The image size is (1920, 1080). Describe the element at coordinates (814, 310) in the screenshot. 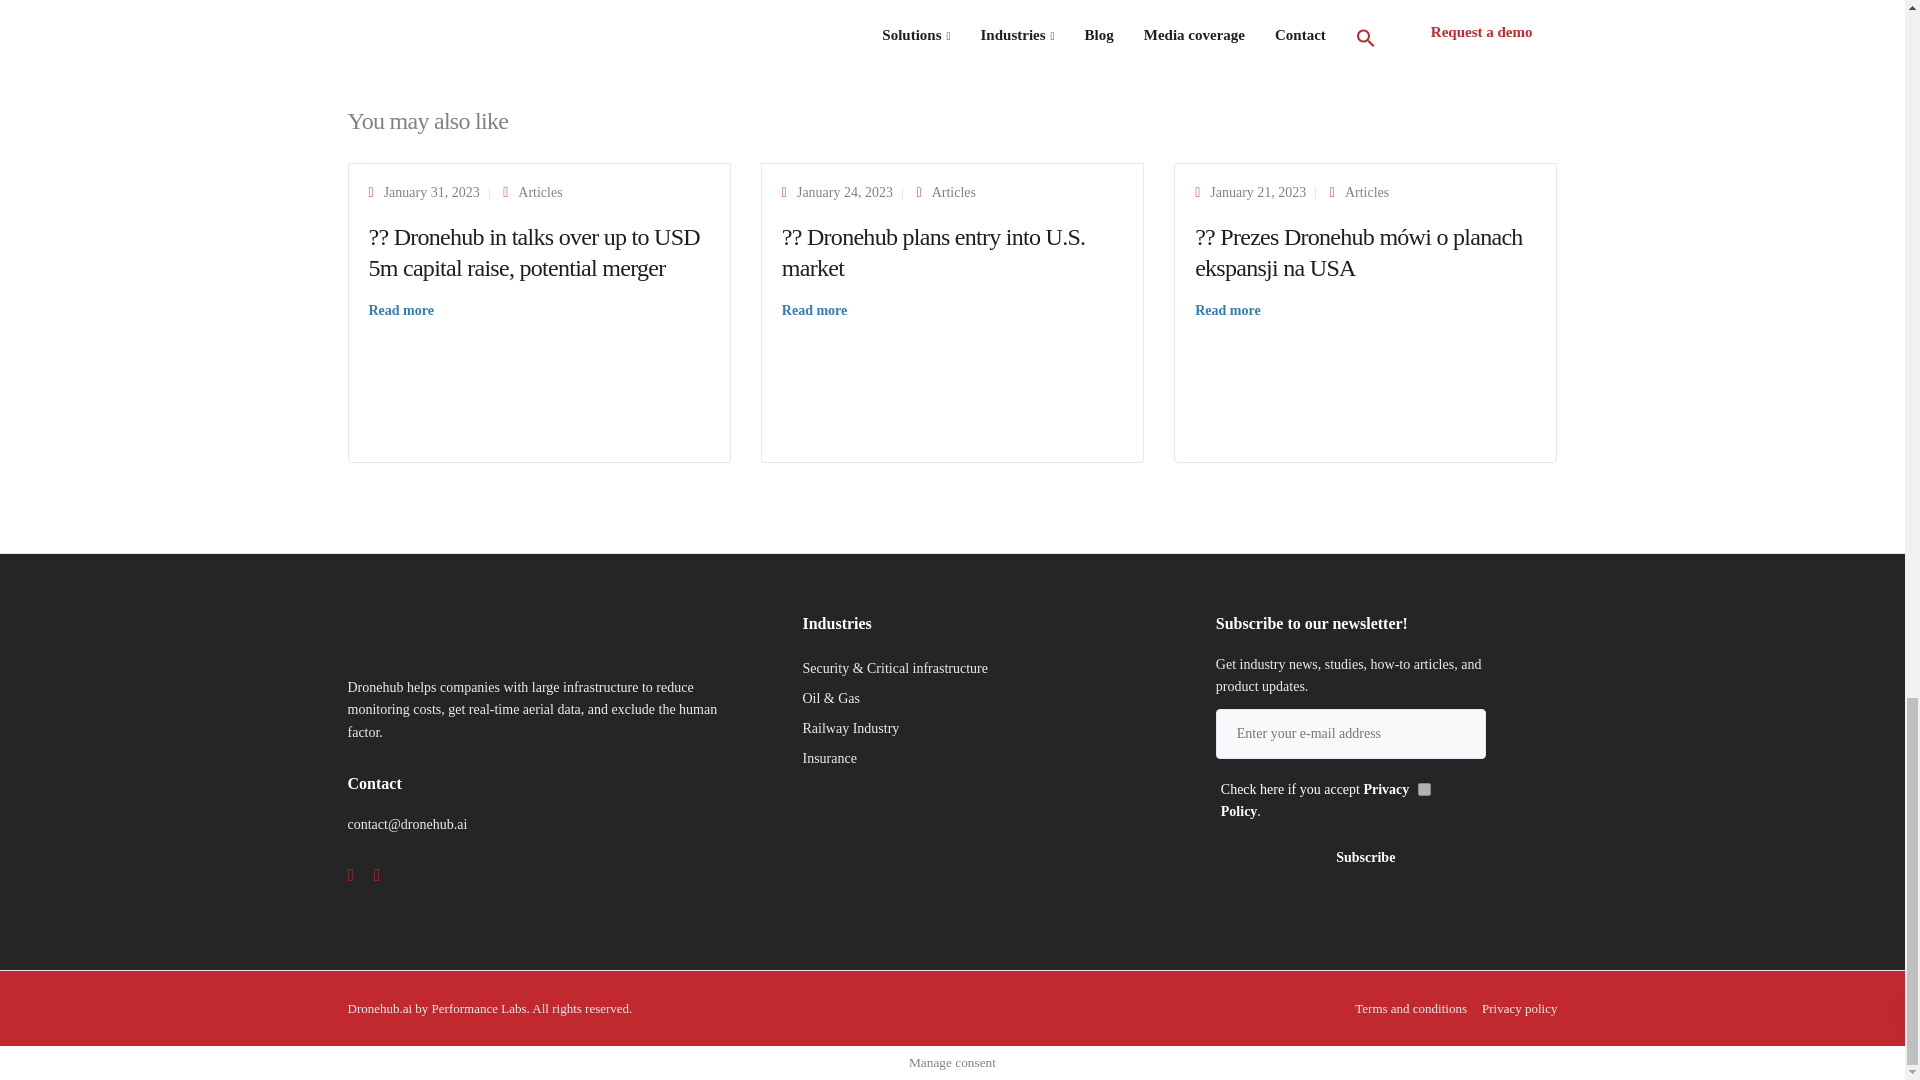

I see `Read more` at that location.